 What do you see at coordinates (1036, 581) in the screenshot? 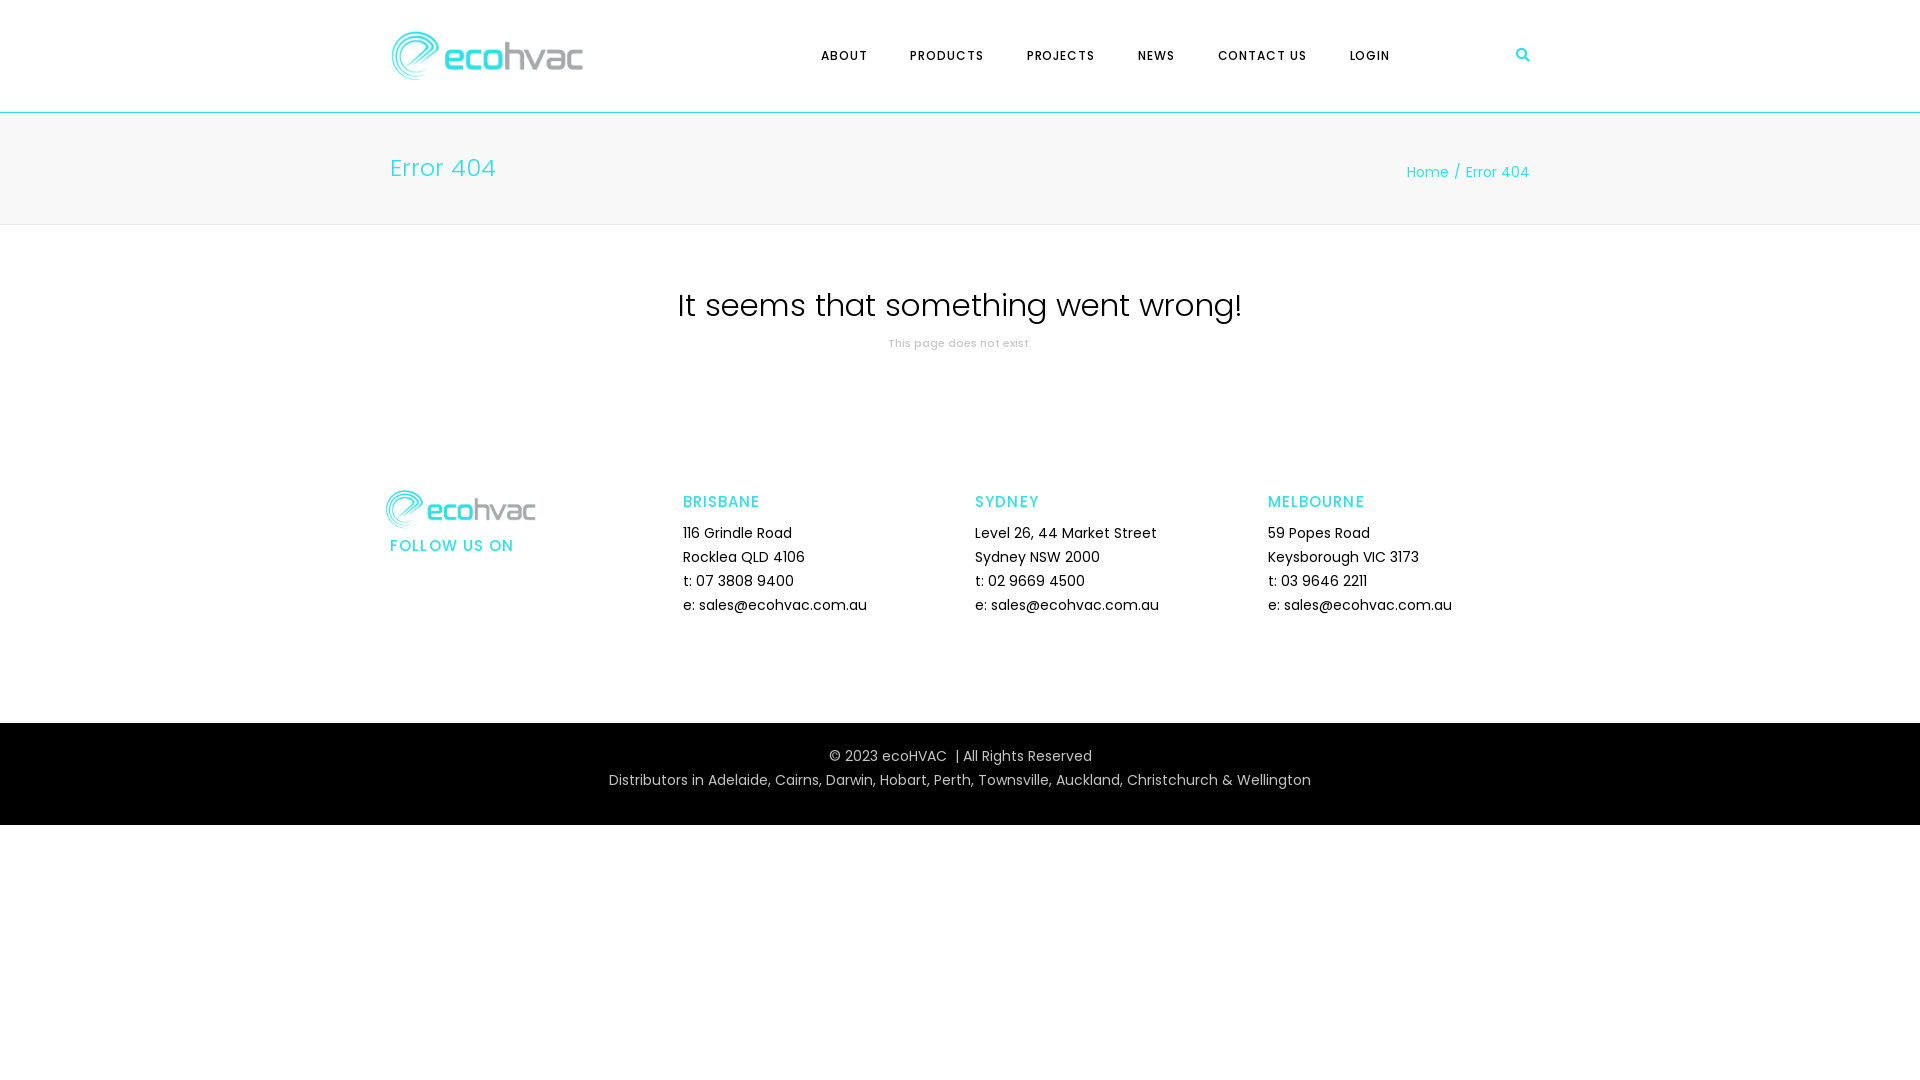
I see `02 9669 4500` at bounding box center [1036, 581].